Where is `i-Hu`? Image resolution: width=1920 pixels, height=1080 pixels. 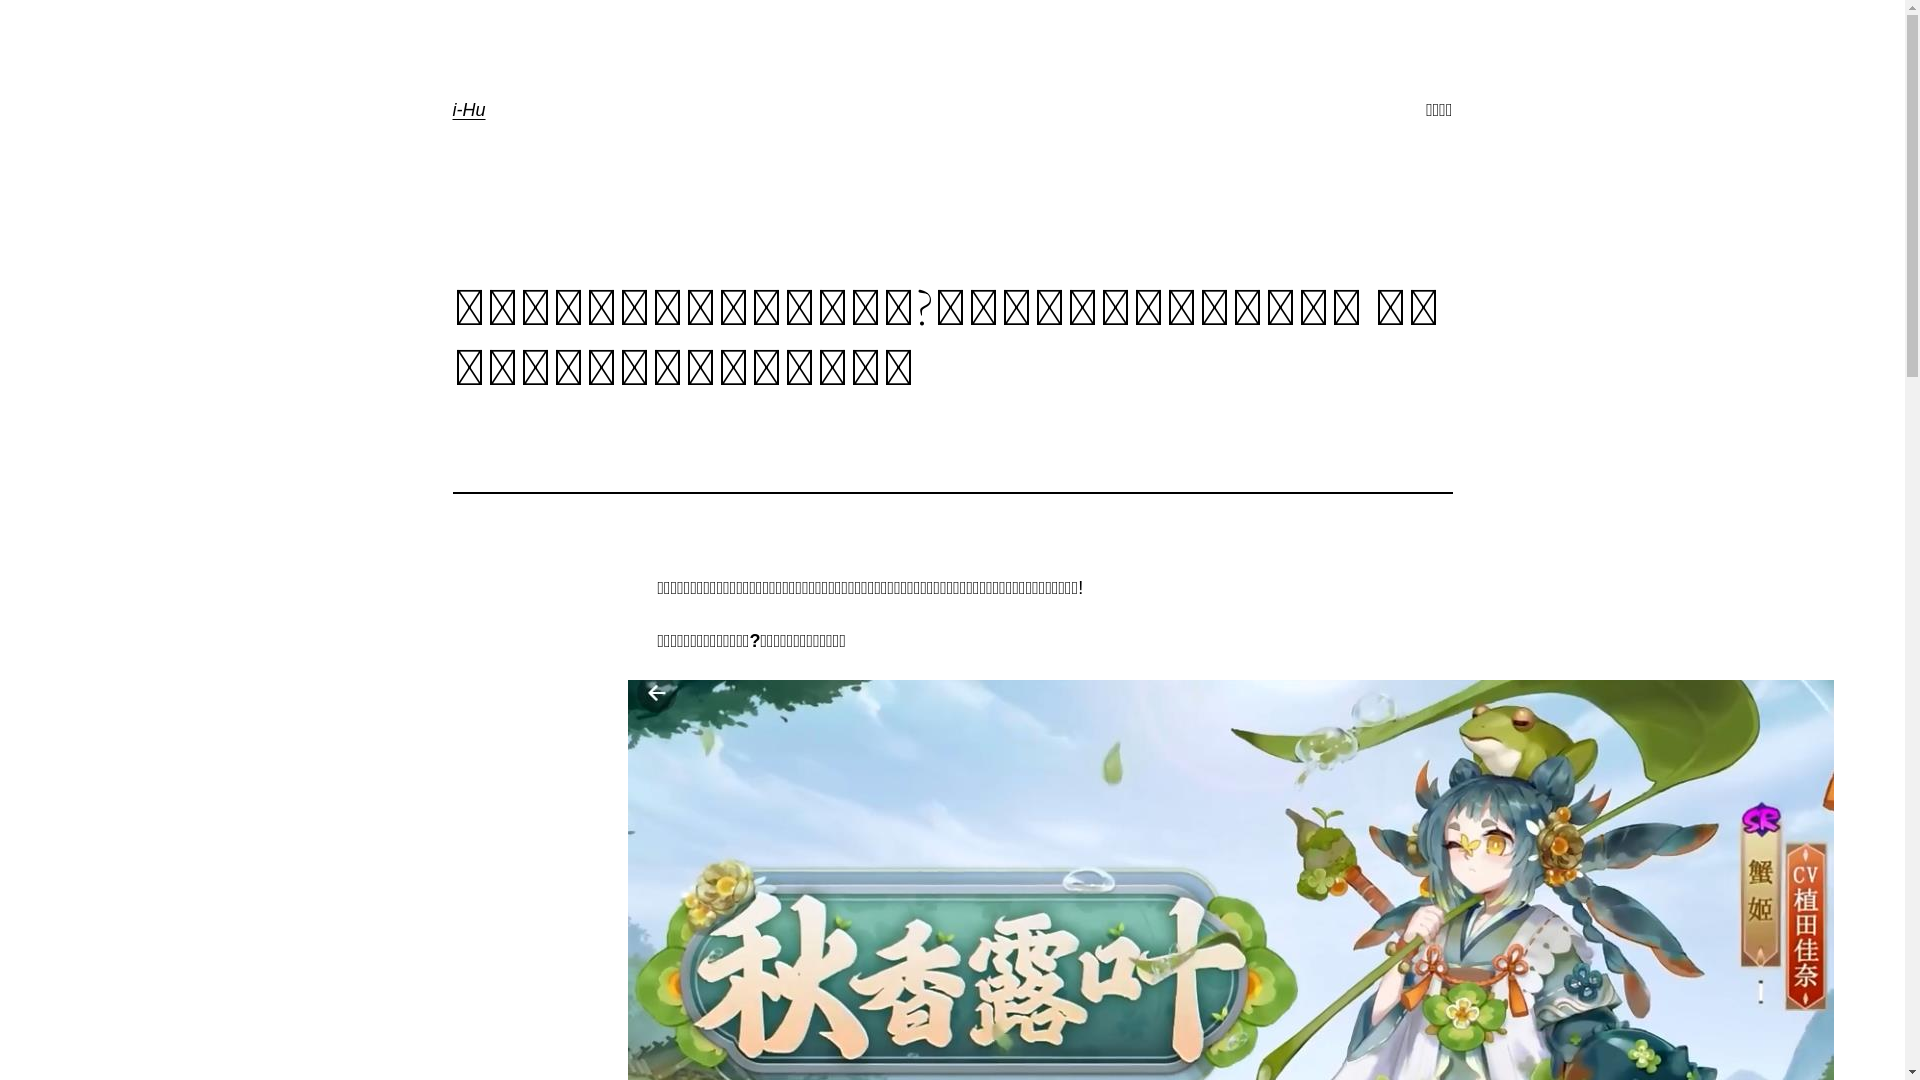
i-Hu is located at coordinates (468, 110).